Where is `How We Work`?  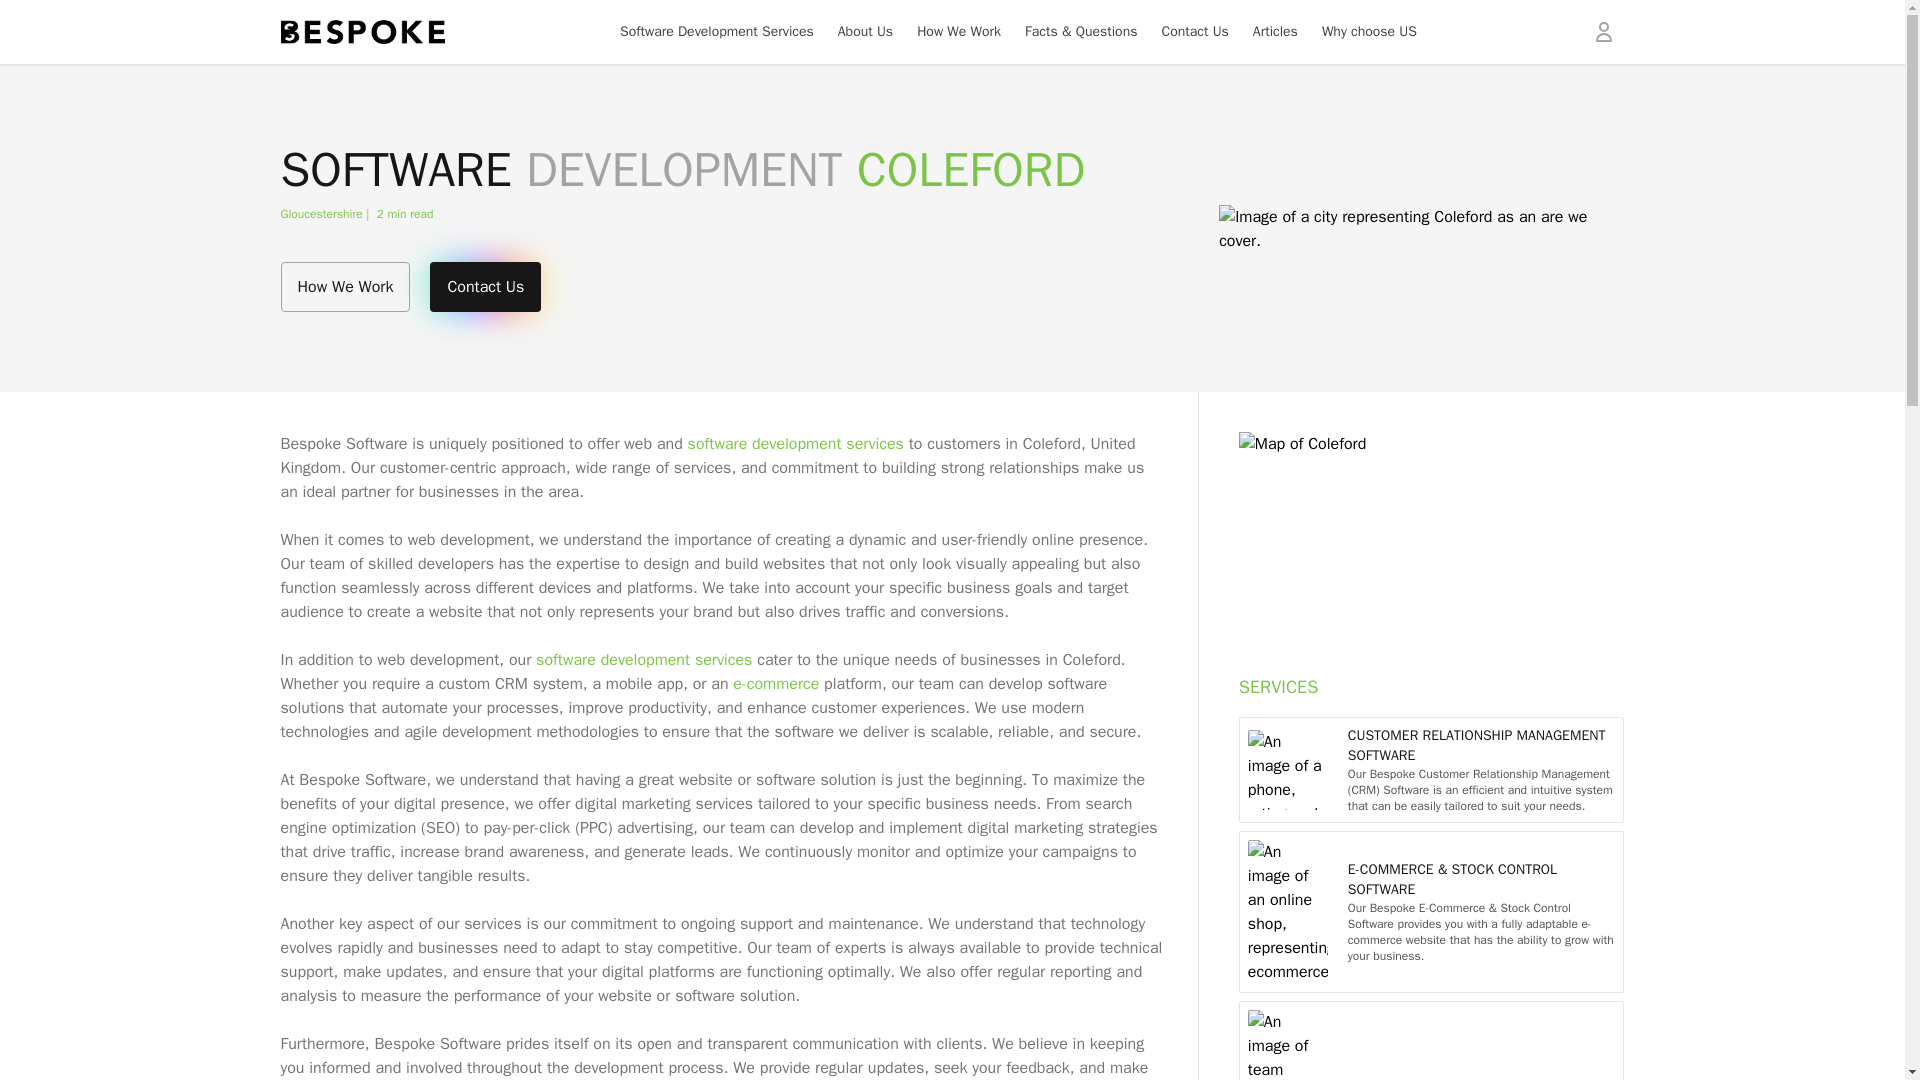 How We Work is located at coordinates (345, 287).